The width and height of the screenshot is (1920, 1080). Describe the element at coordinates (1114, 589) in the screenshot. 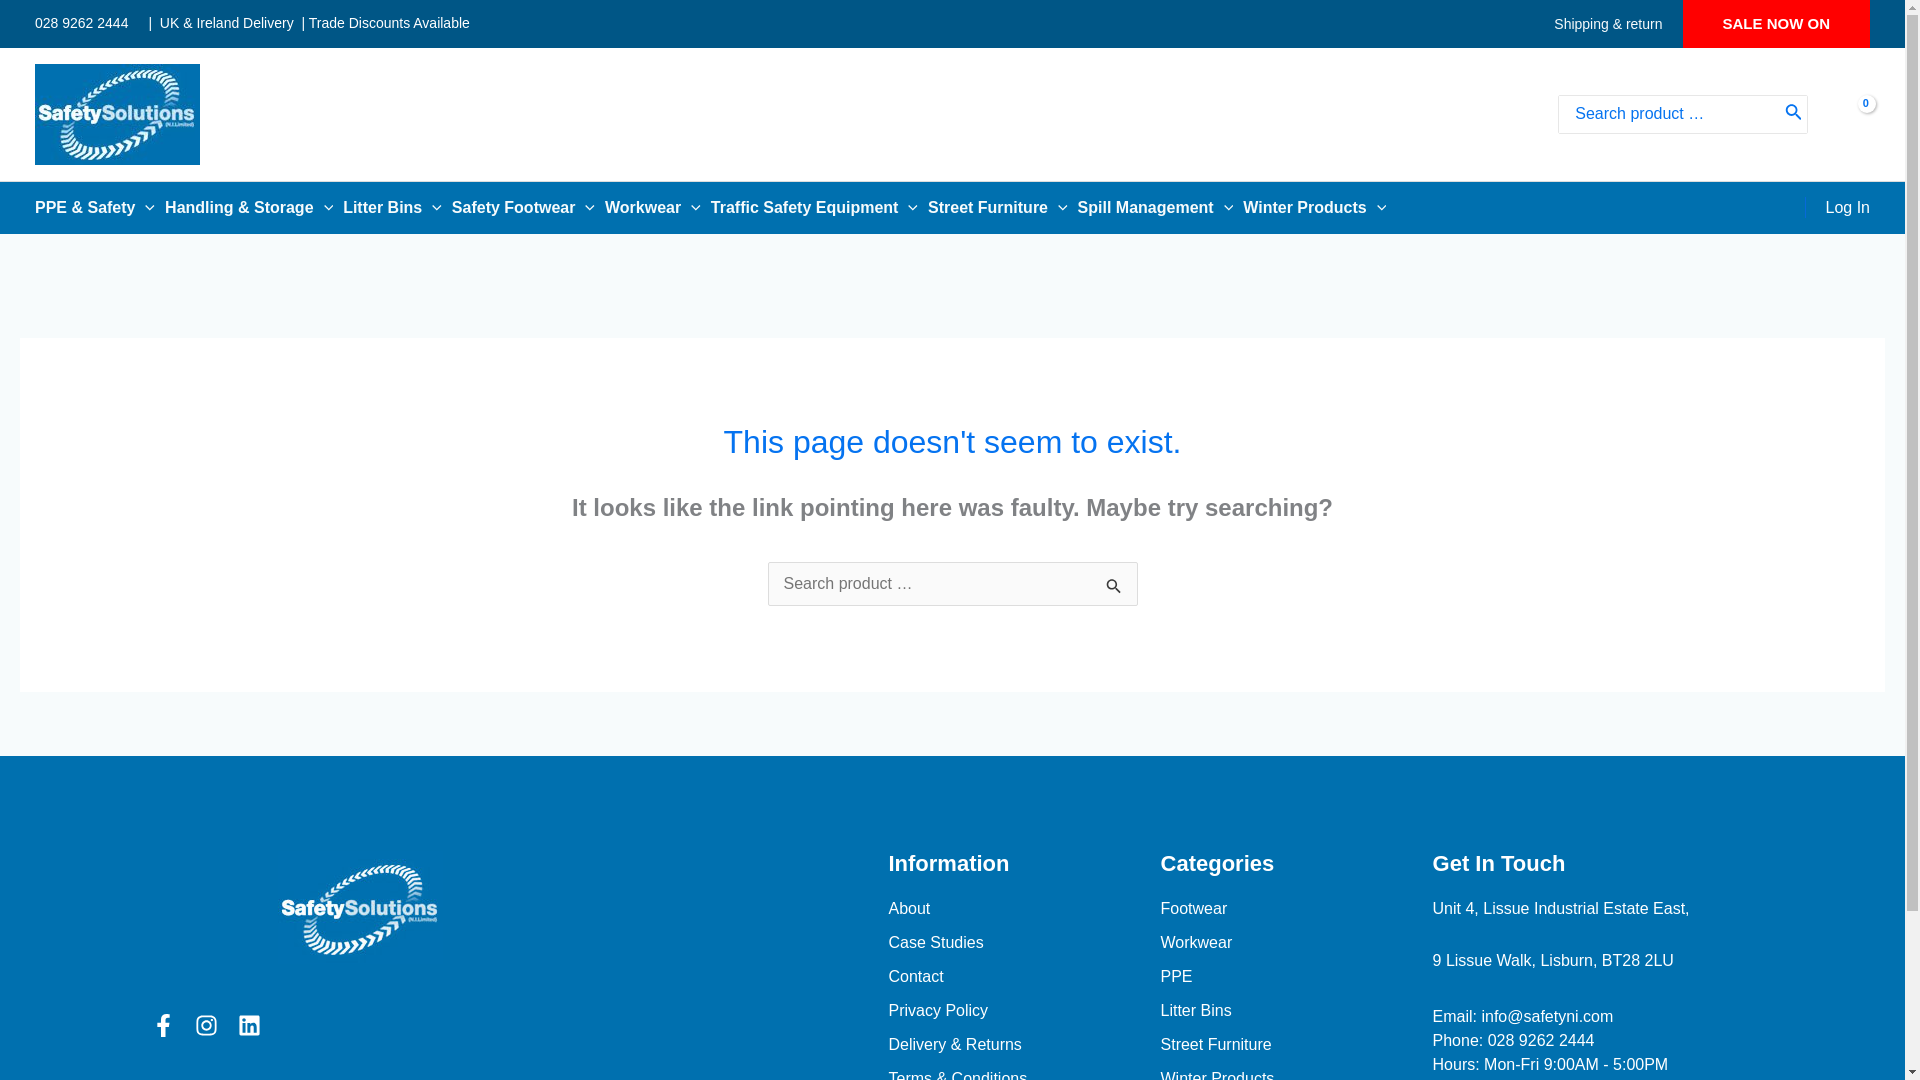

I see `Search` at that location.